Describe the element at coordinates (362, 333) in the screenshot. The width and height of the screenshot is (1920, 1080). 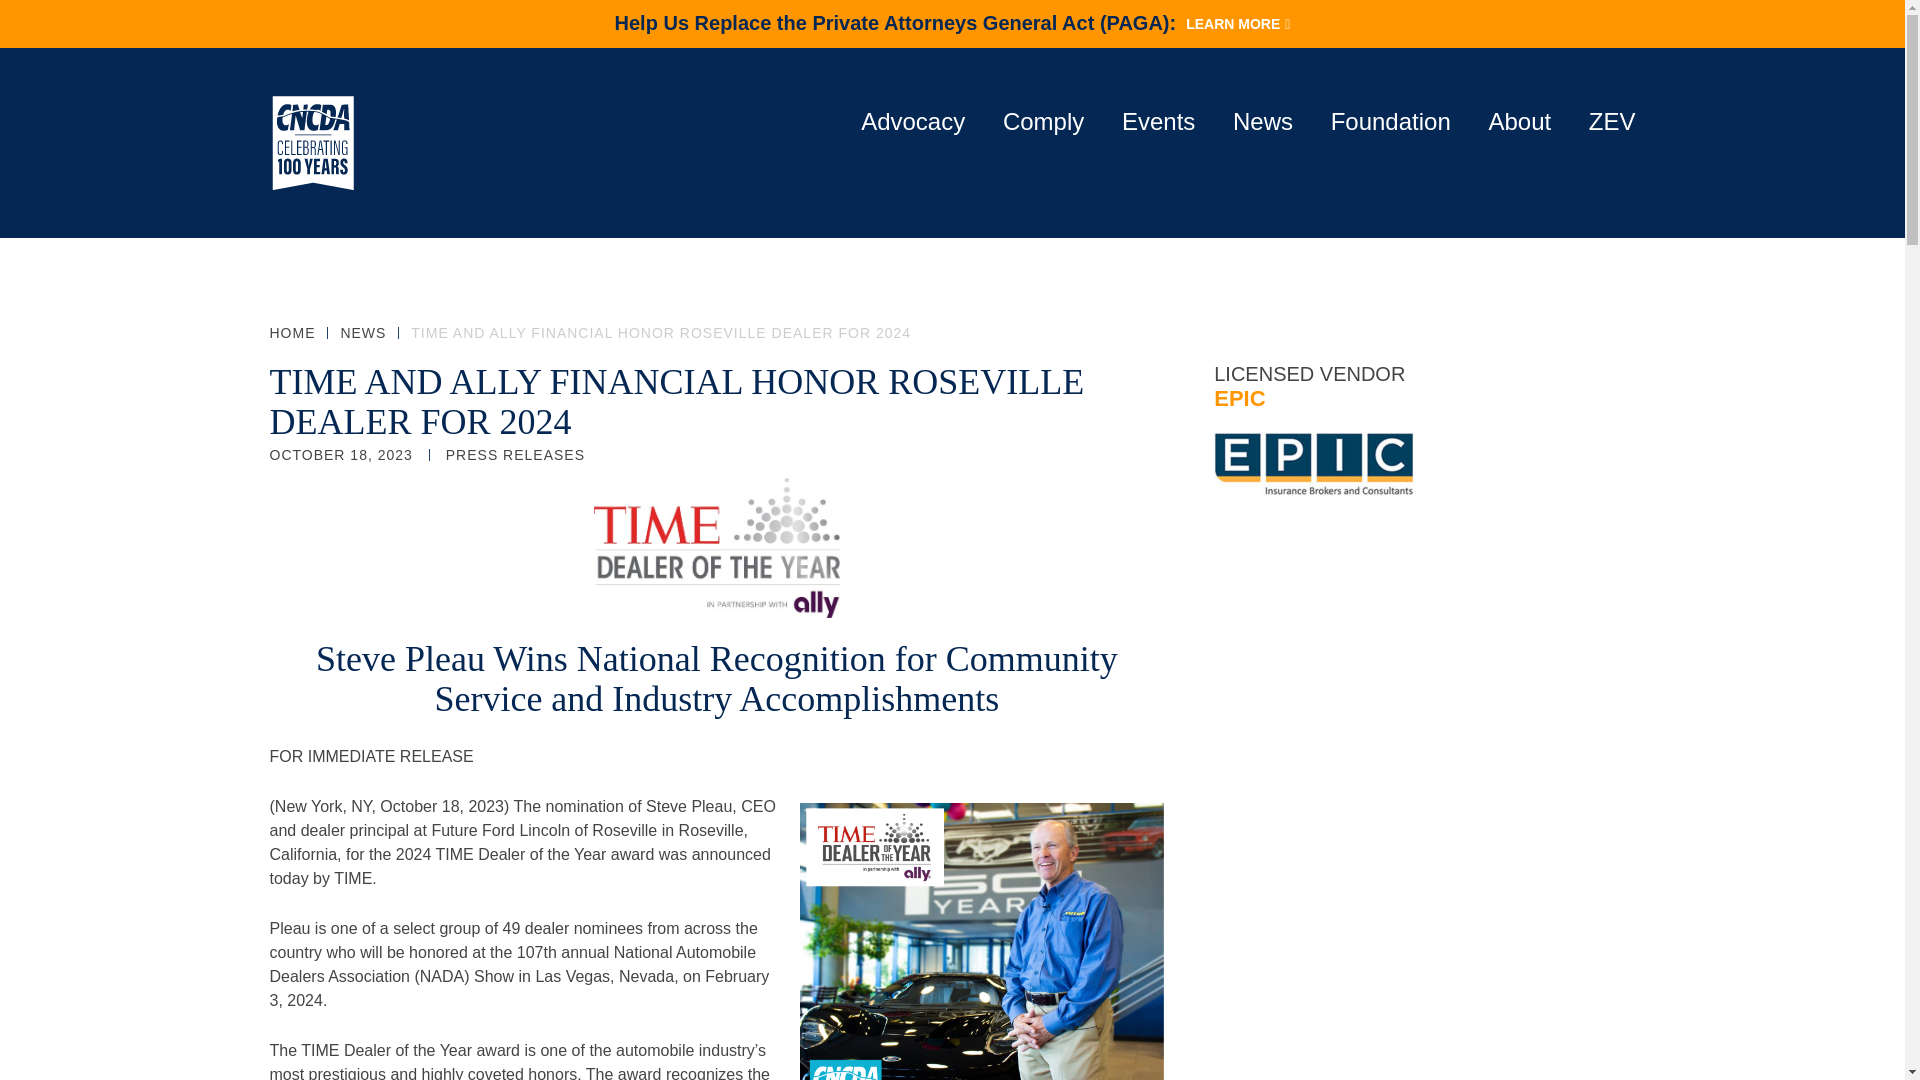
I see `NEWS` at that location.